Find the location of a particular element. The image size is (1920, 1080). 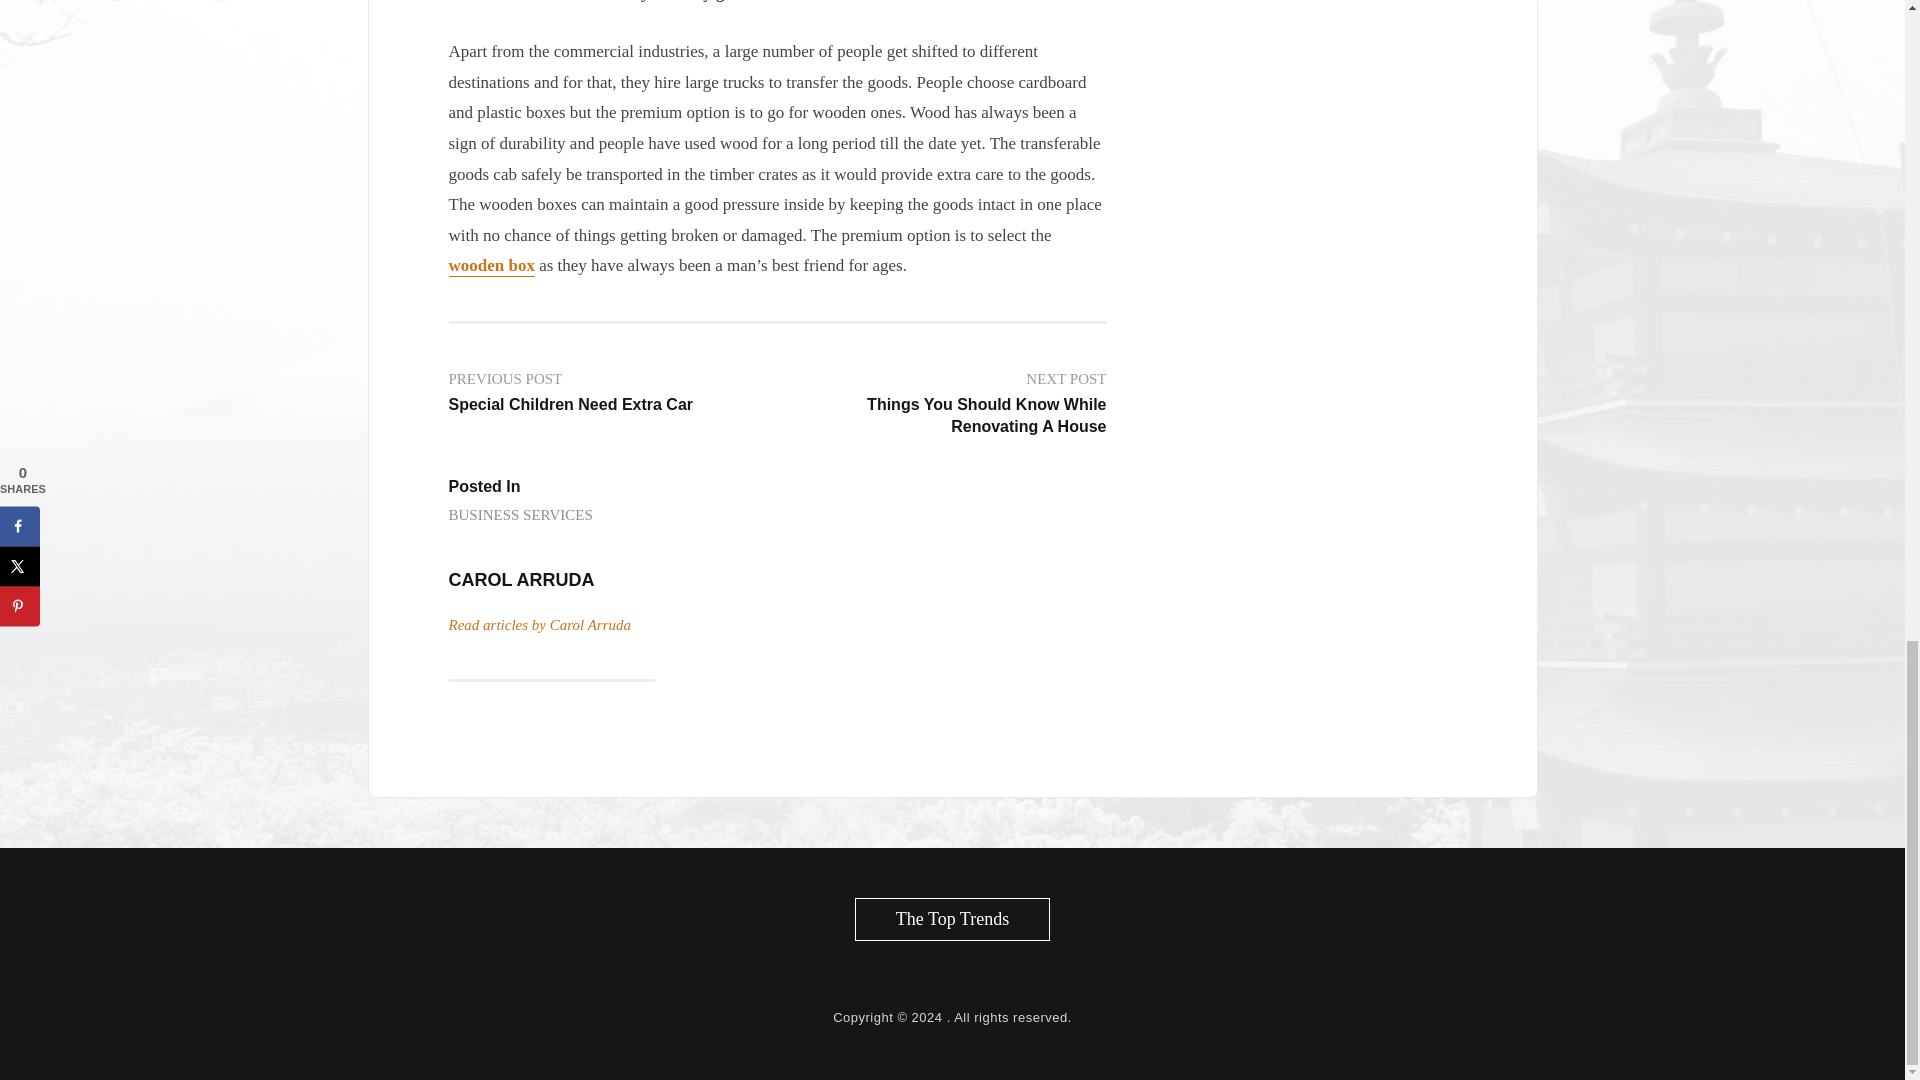

Read articles by Carol Arruda is located at coordinates (490, 266).